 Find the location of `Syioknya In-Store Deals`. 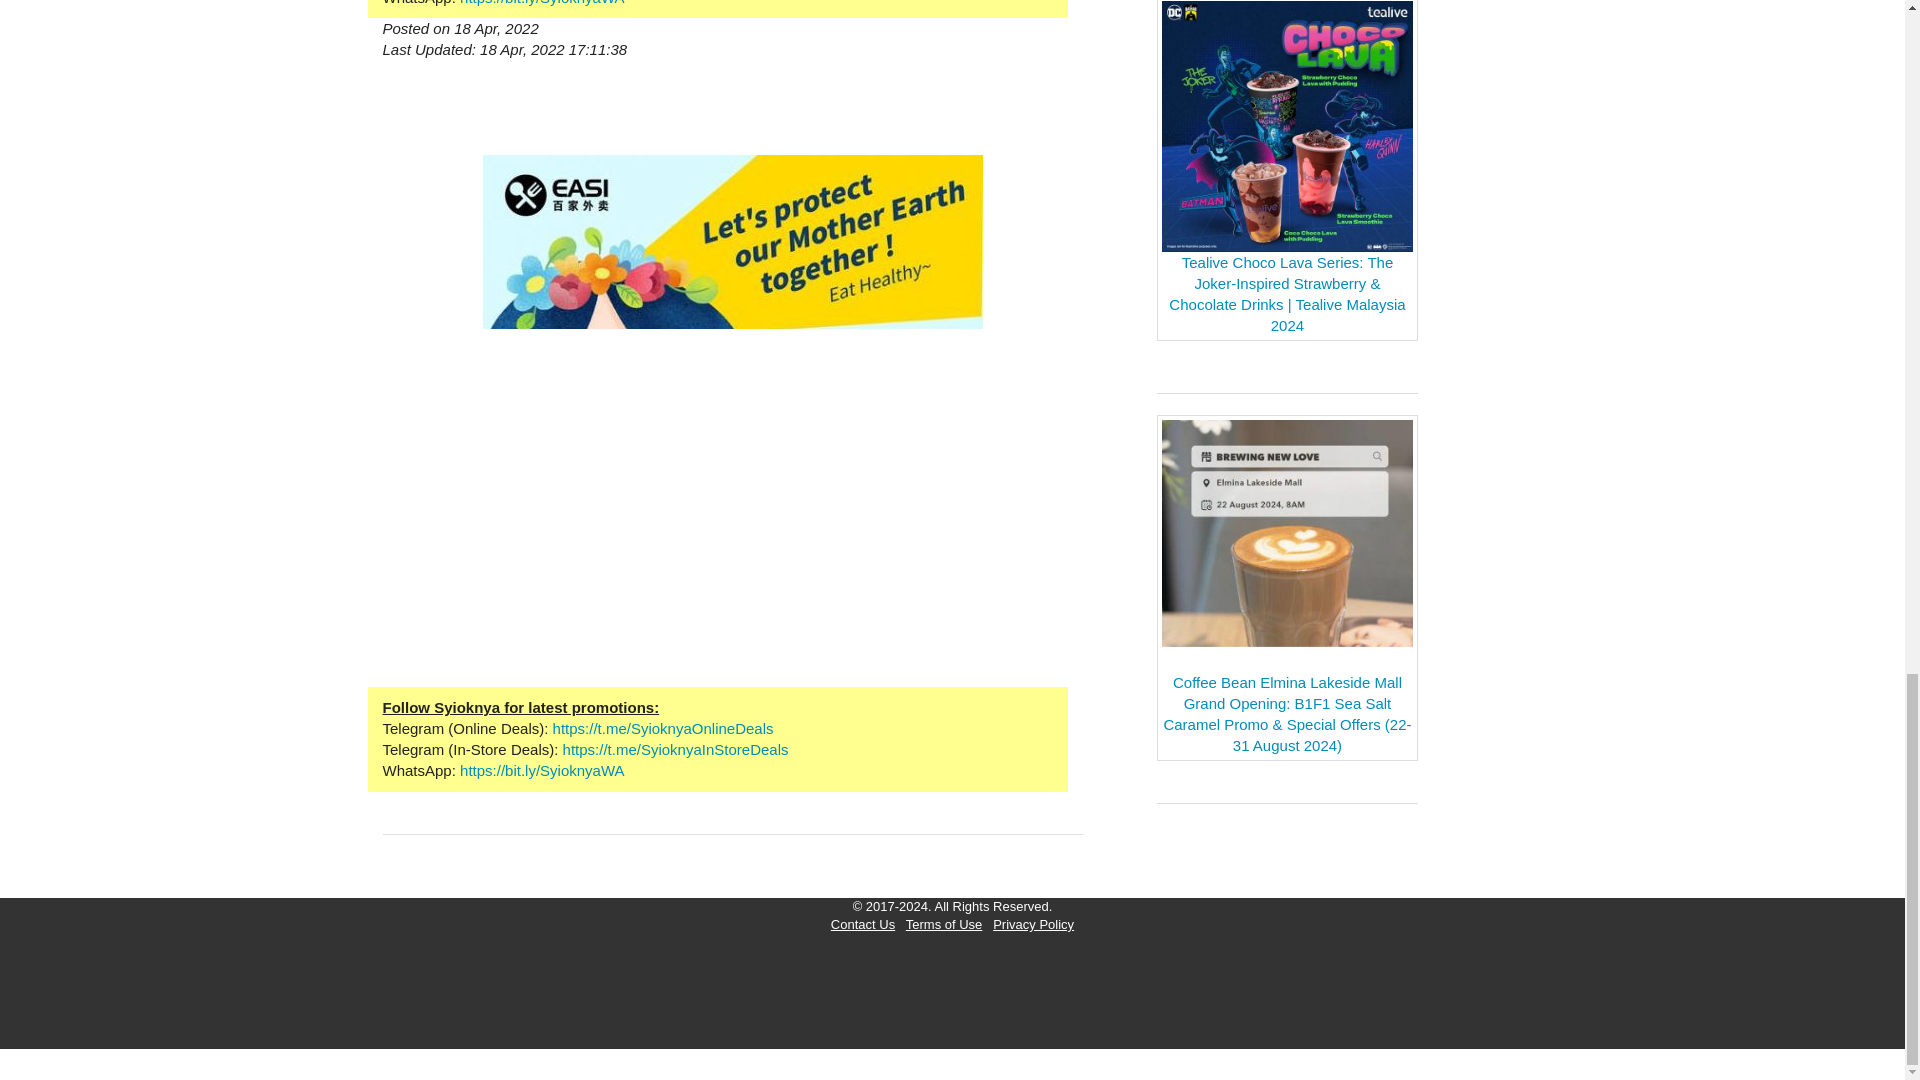

Syioknya In-Store Deals is located at coordinates (676, 749).